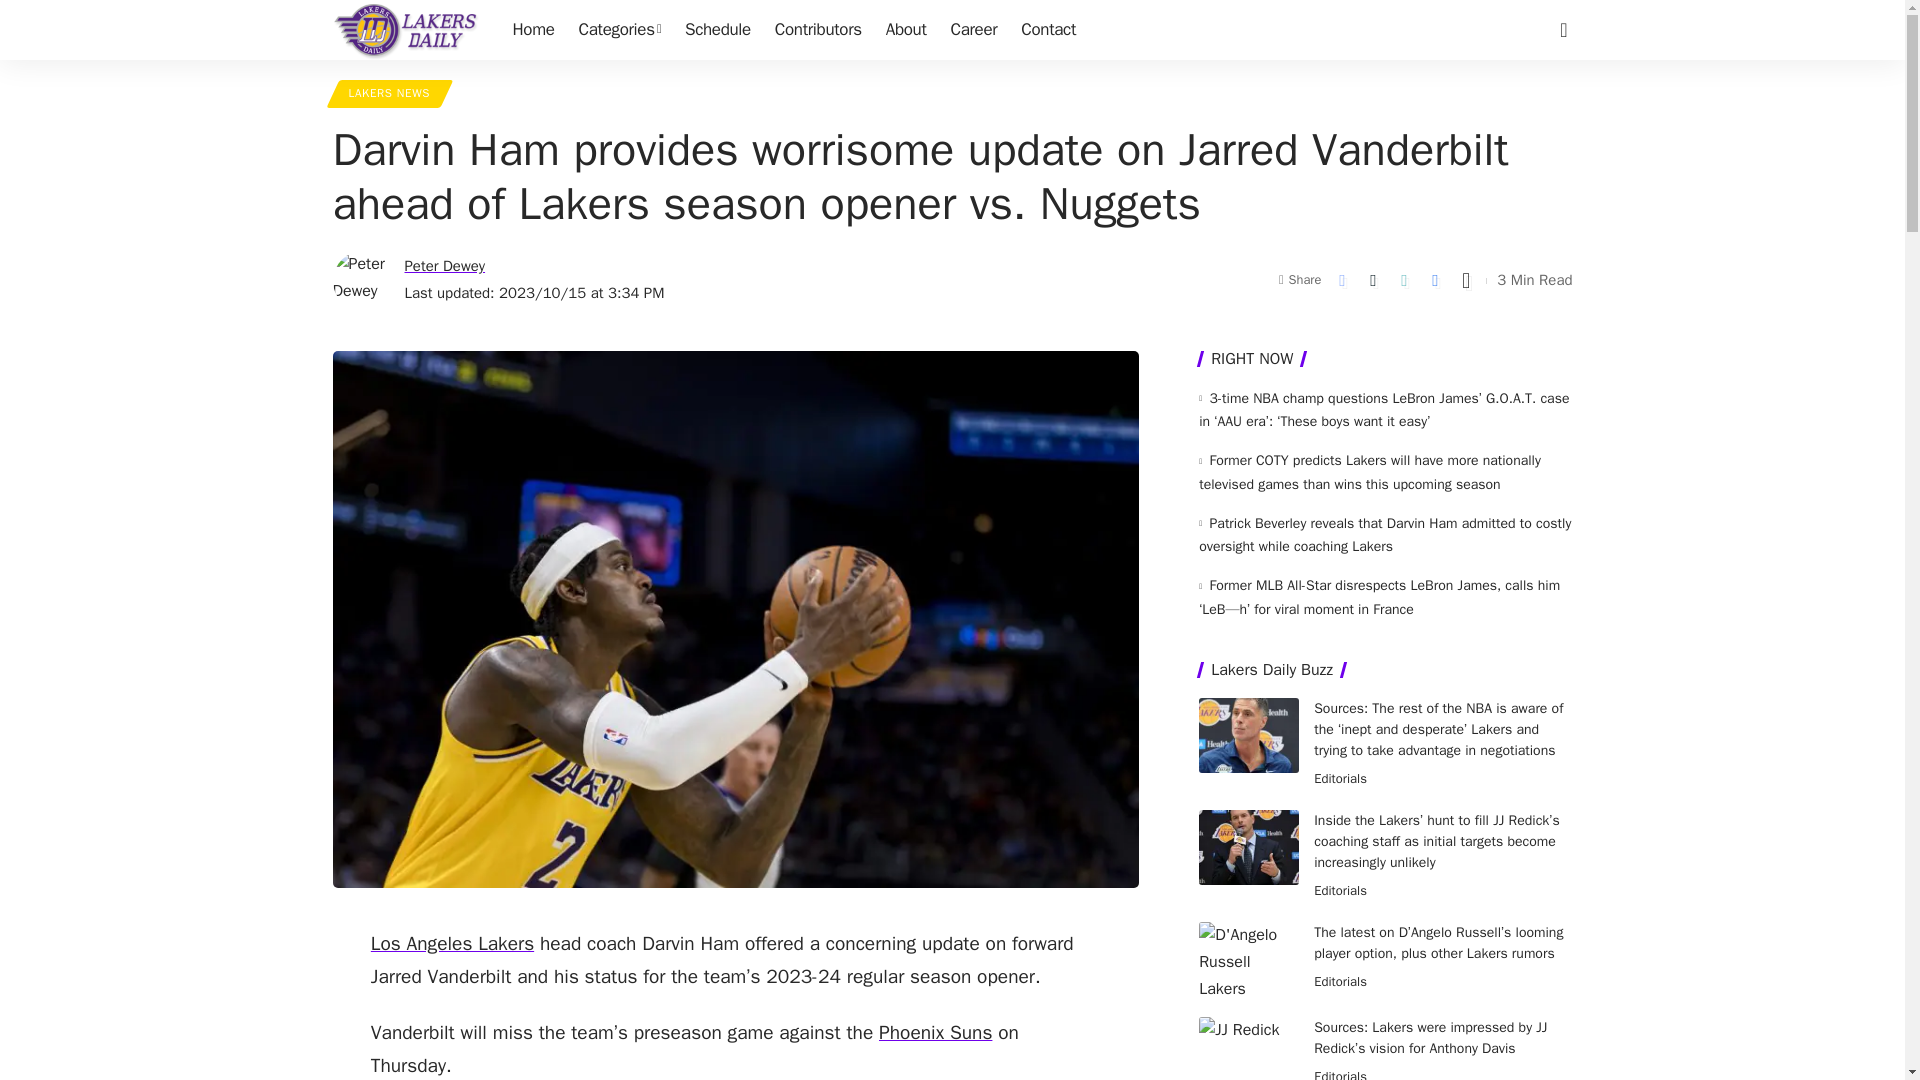  I want to click on LAKERS NEWS, so click(388, 94).